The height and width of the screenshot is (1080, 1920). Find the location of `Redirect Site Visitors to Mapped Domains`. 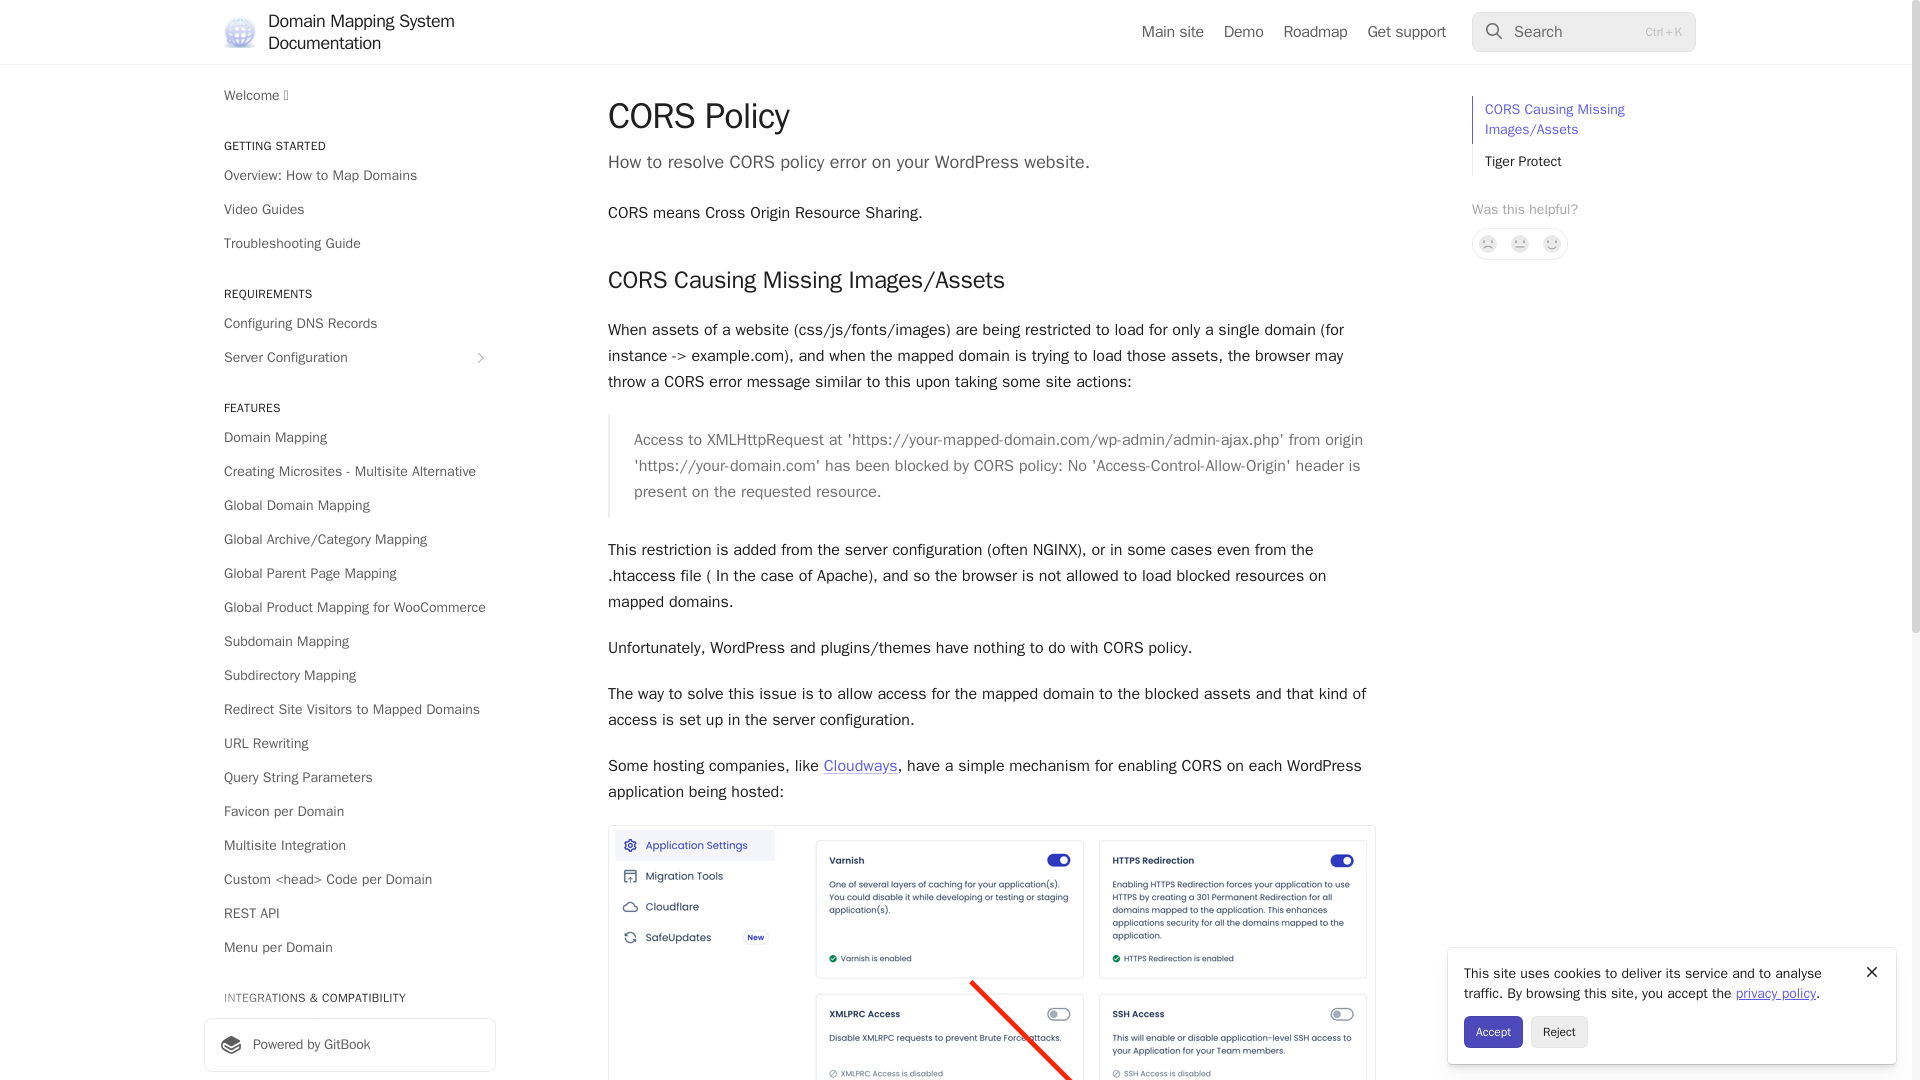

Redirect Site Visitors to Mapped Domains is located at coordinates (349, 710).